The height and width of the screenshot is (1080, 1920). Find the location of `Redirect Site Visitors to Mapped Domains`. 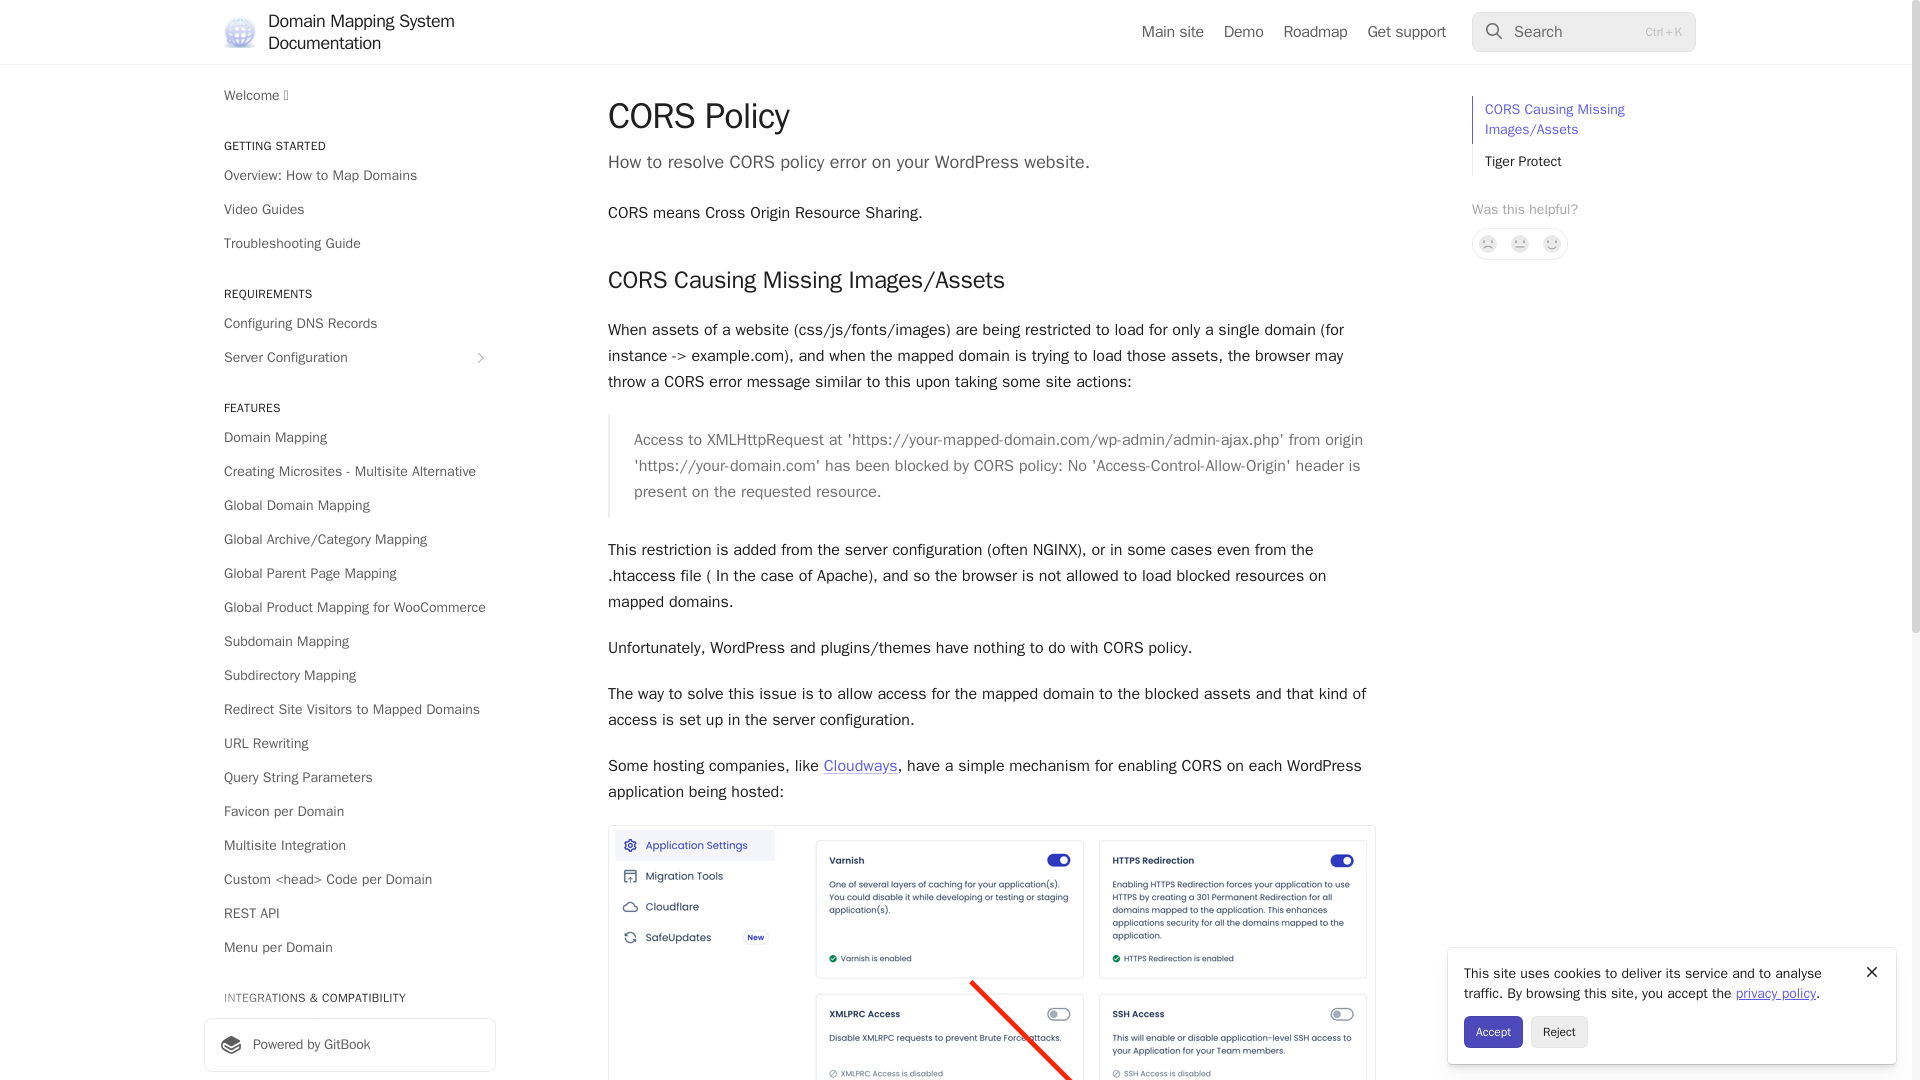

Redirect Site Visitors to Mapped Domains is located at coordinates (349, 710).